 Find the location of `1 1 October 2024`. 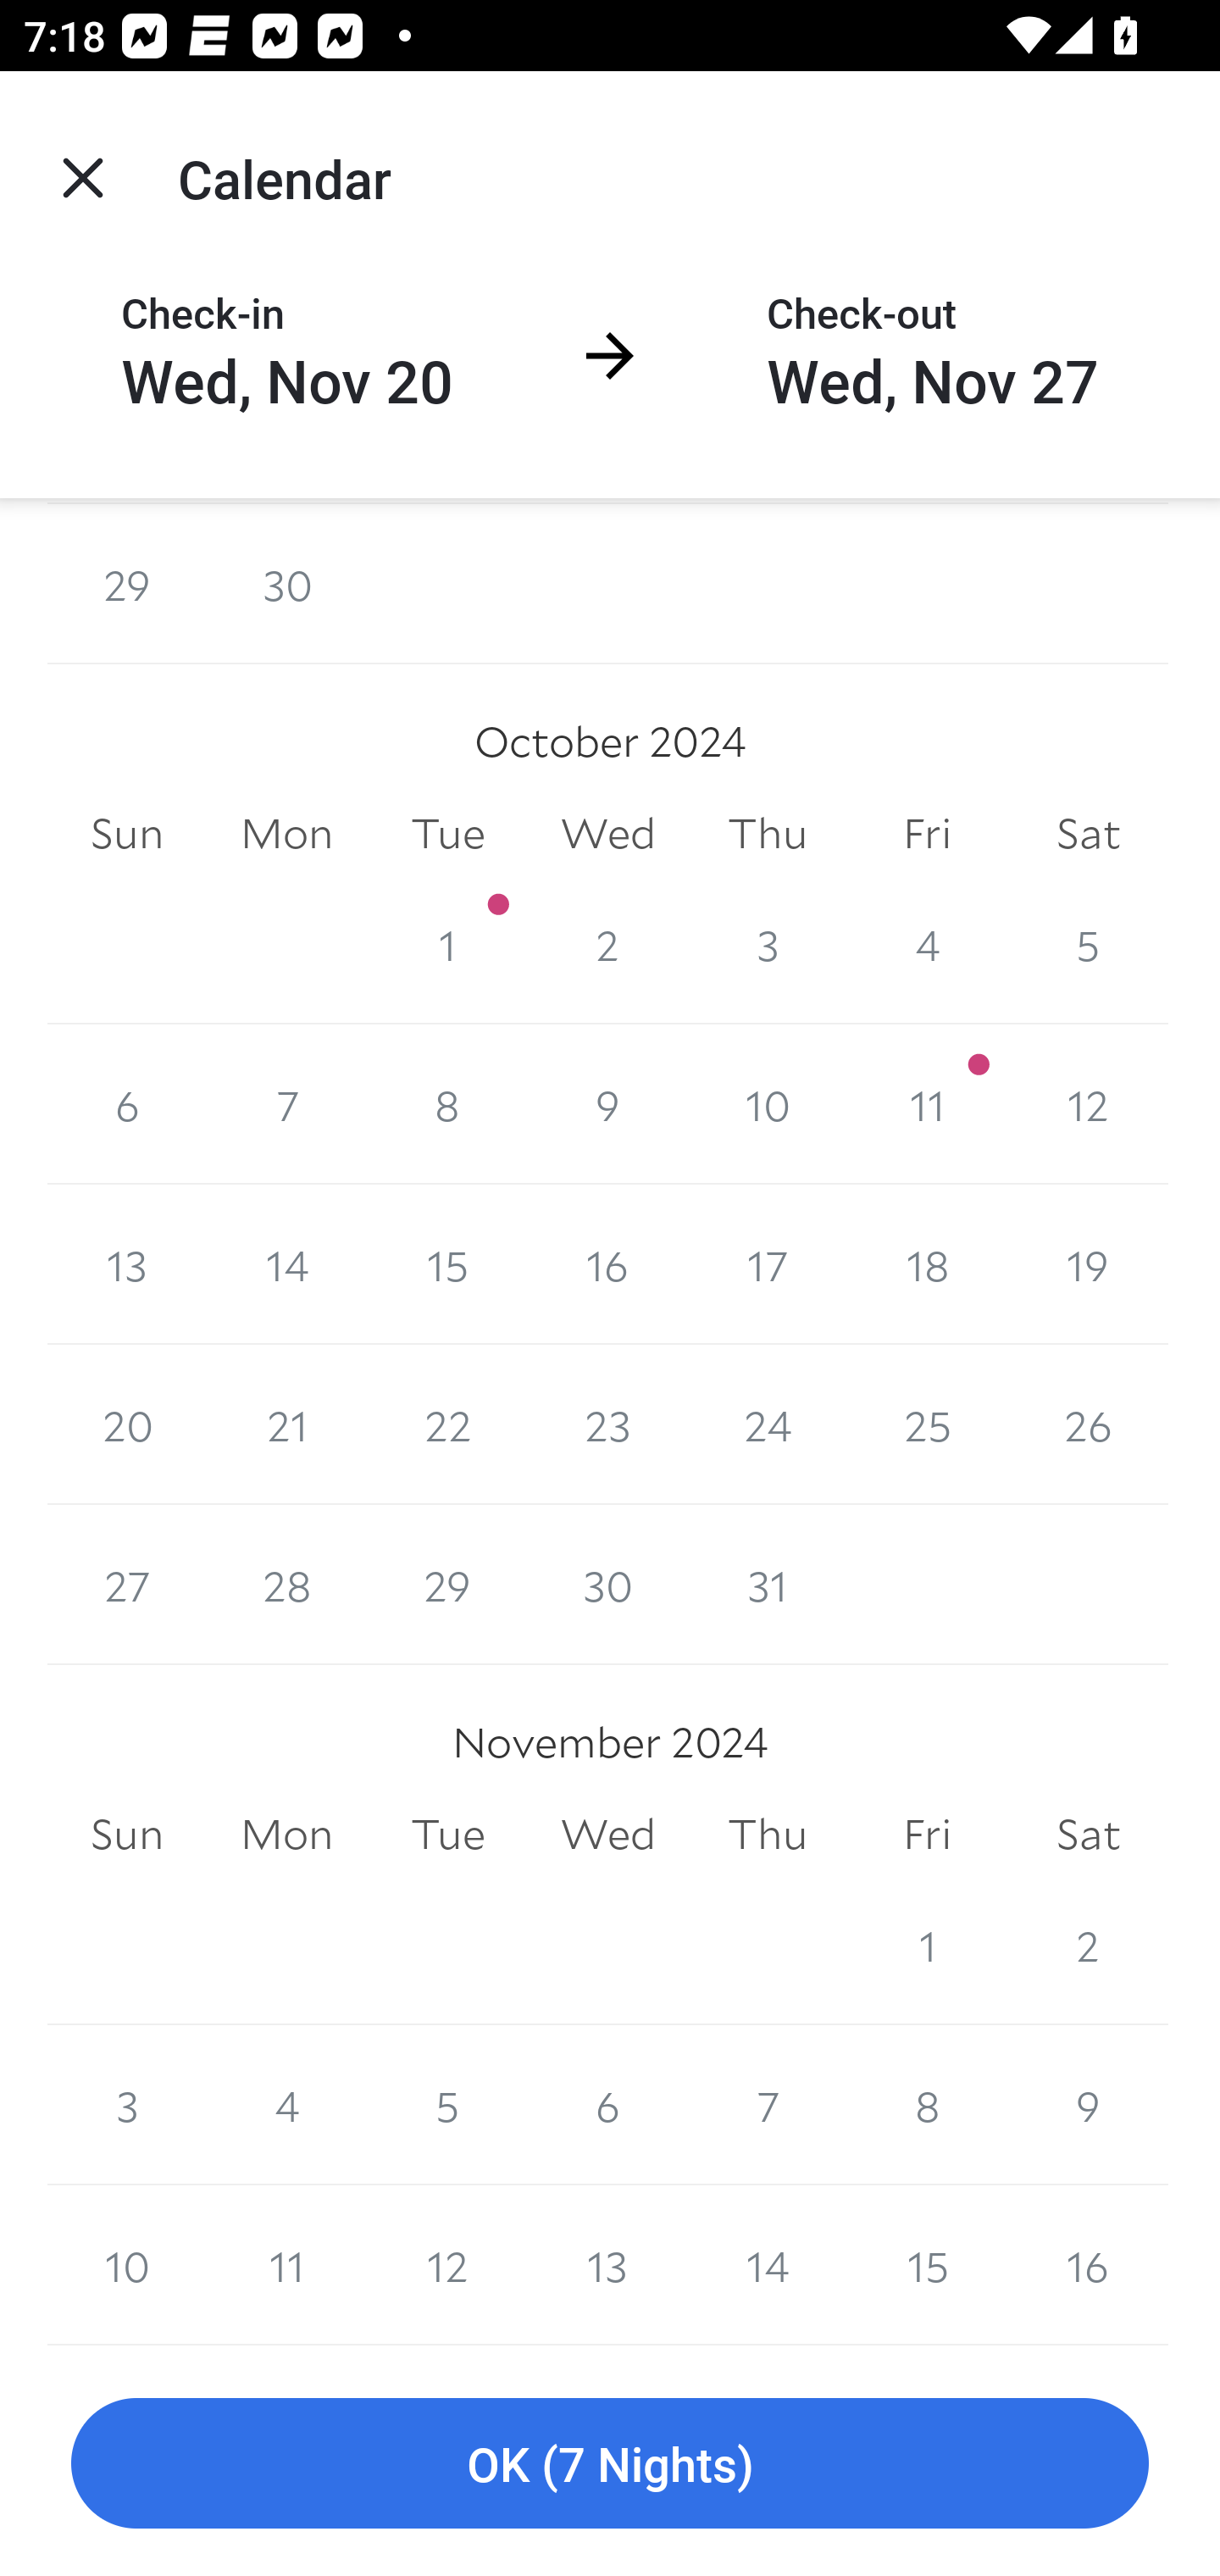

1 1 October 2024 is located at coordinates (447, 945).